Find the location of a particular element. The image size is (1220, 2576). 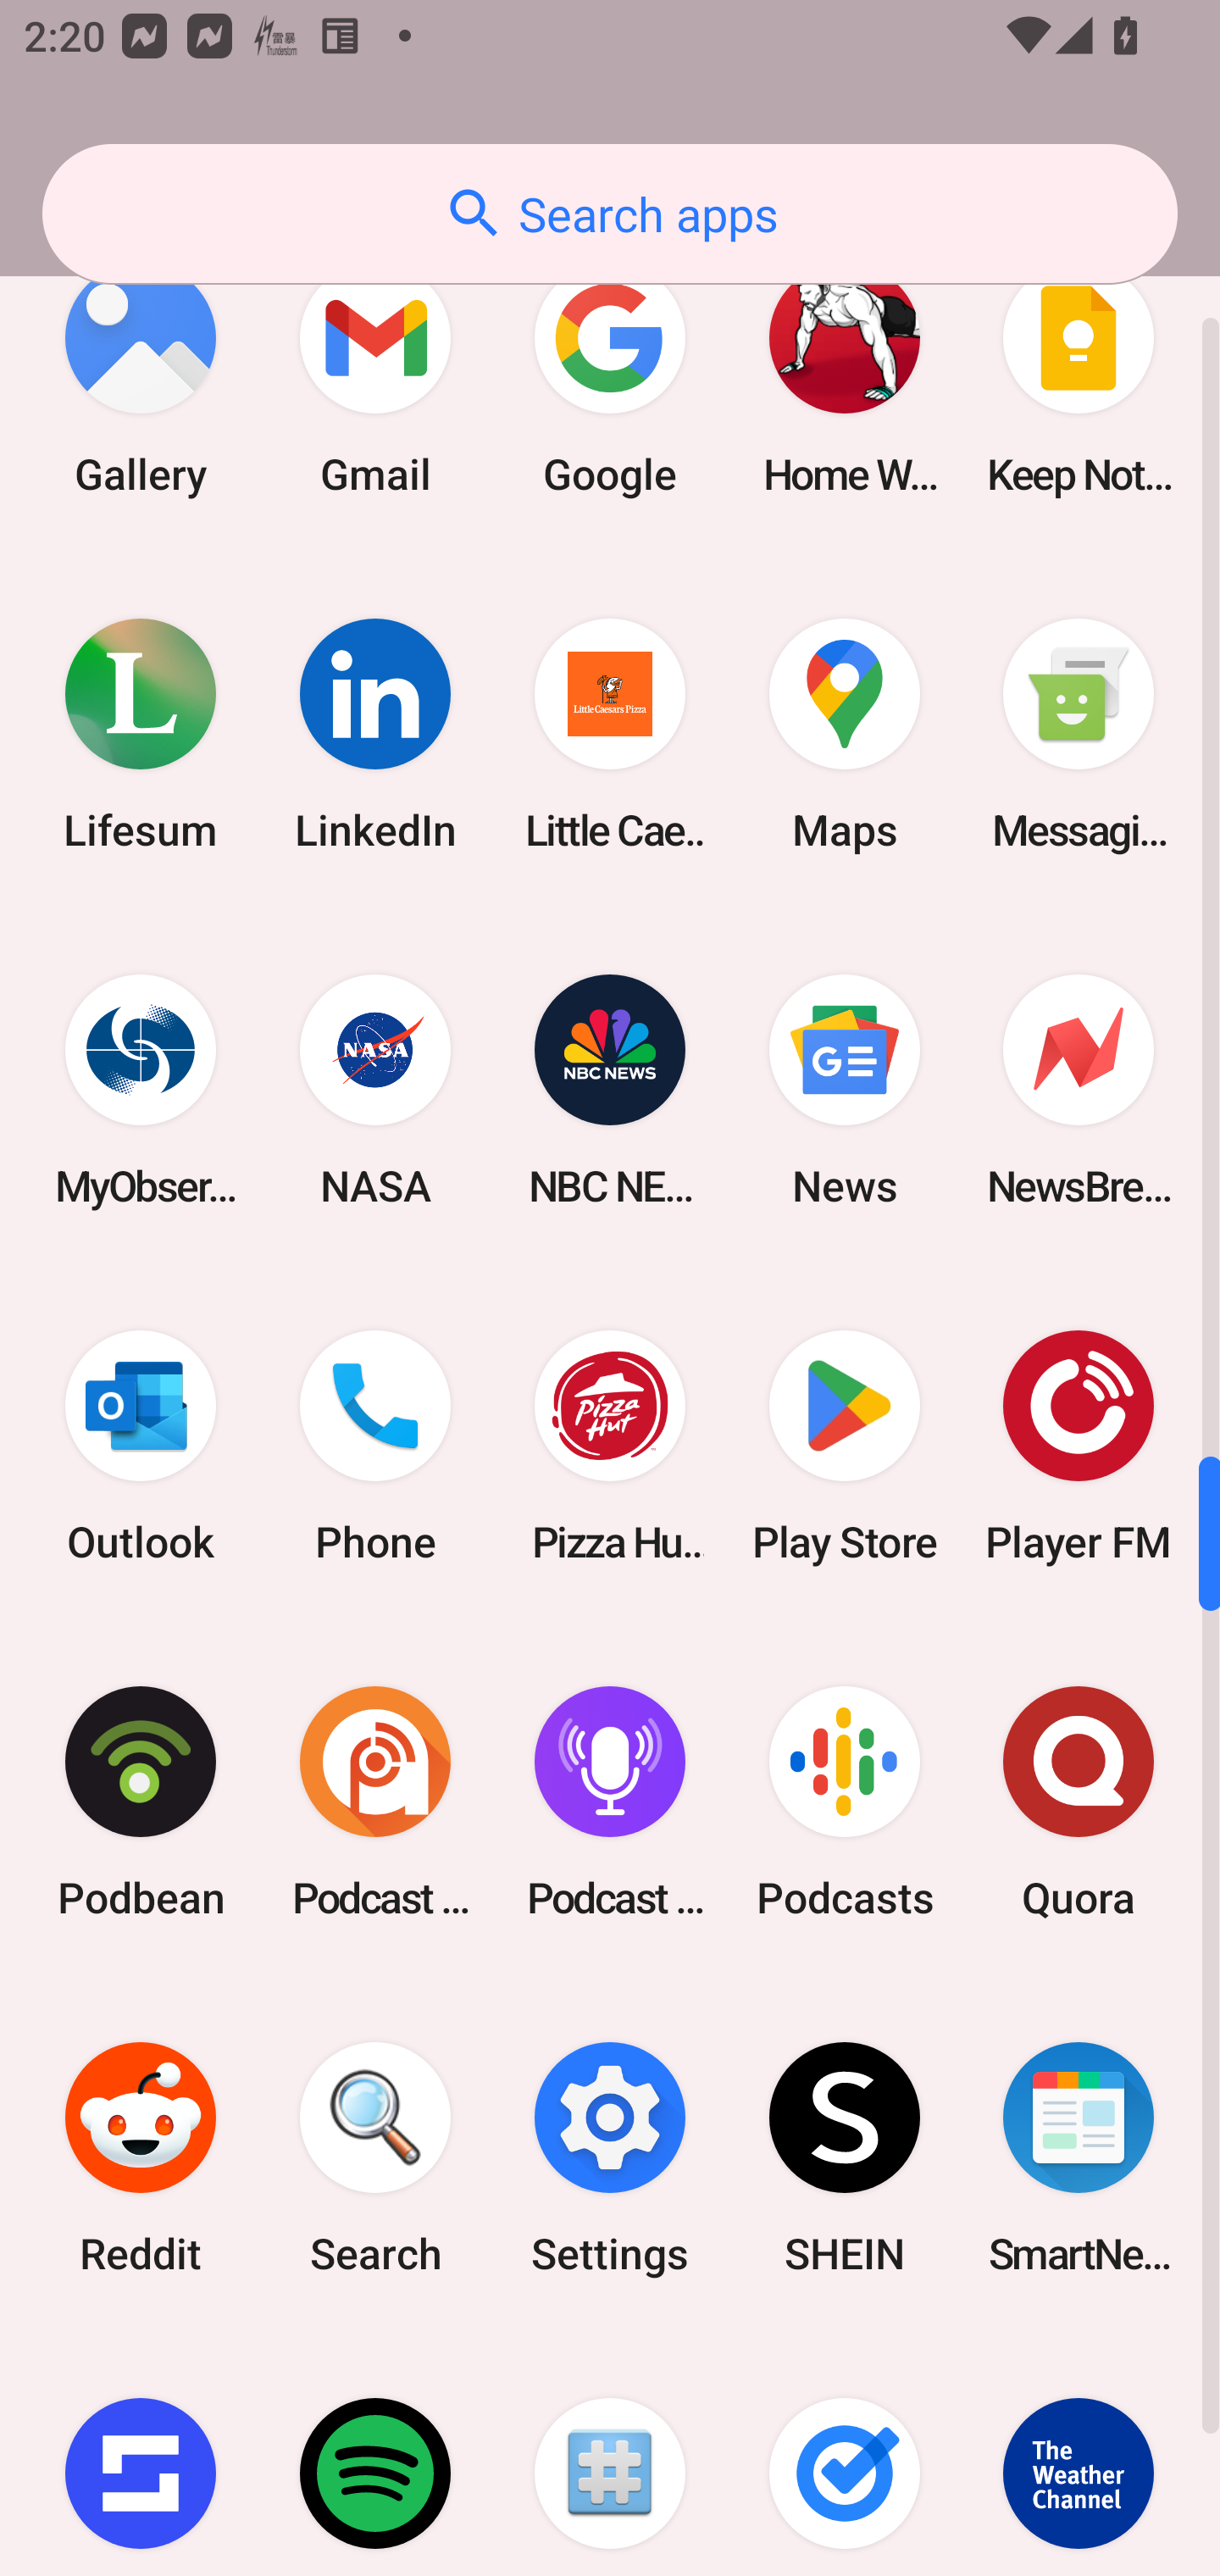

Little Caesars Pizza is located at coordinates (610, 734).